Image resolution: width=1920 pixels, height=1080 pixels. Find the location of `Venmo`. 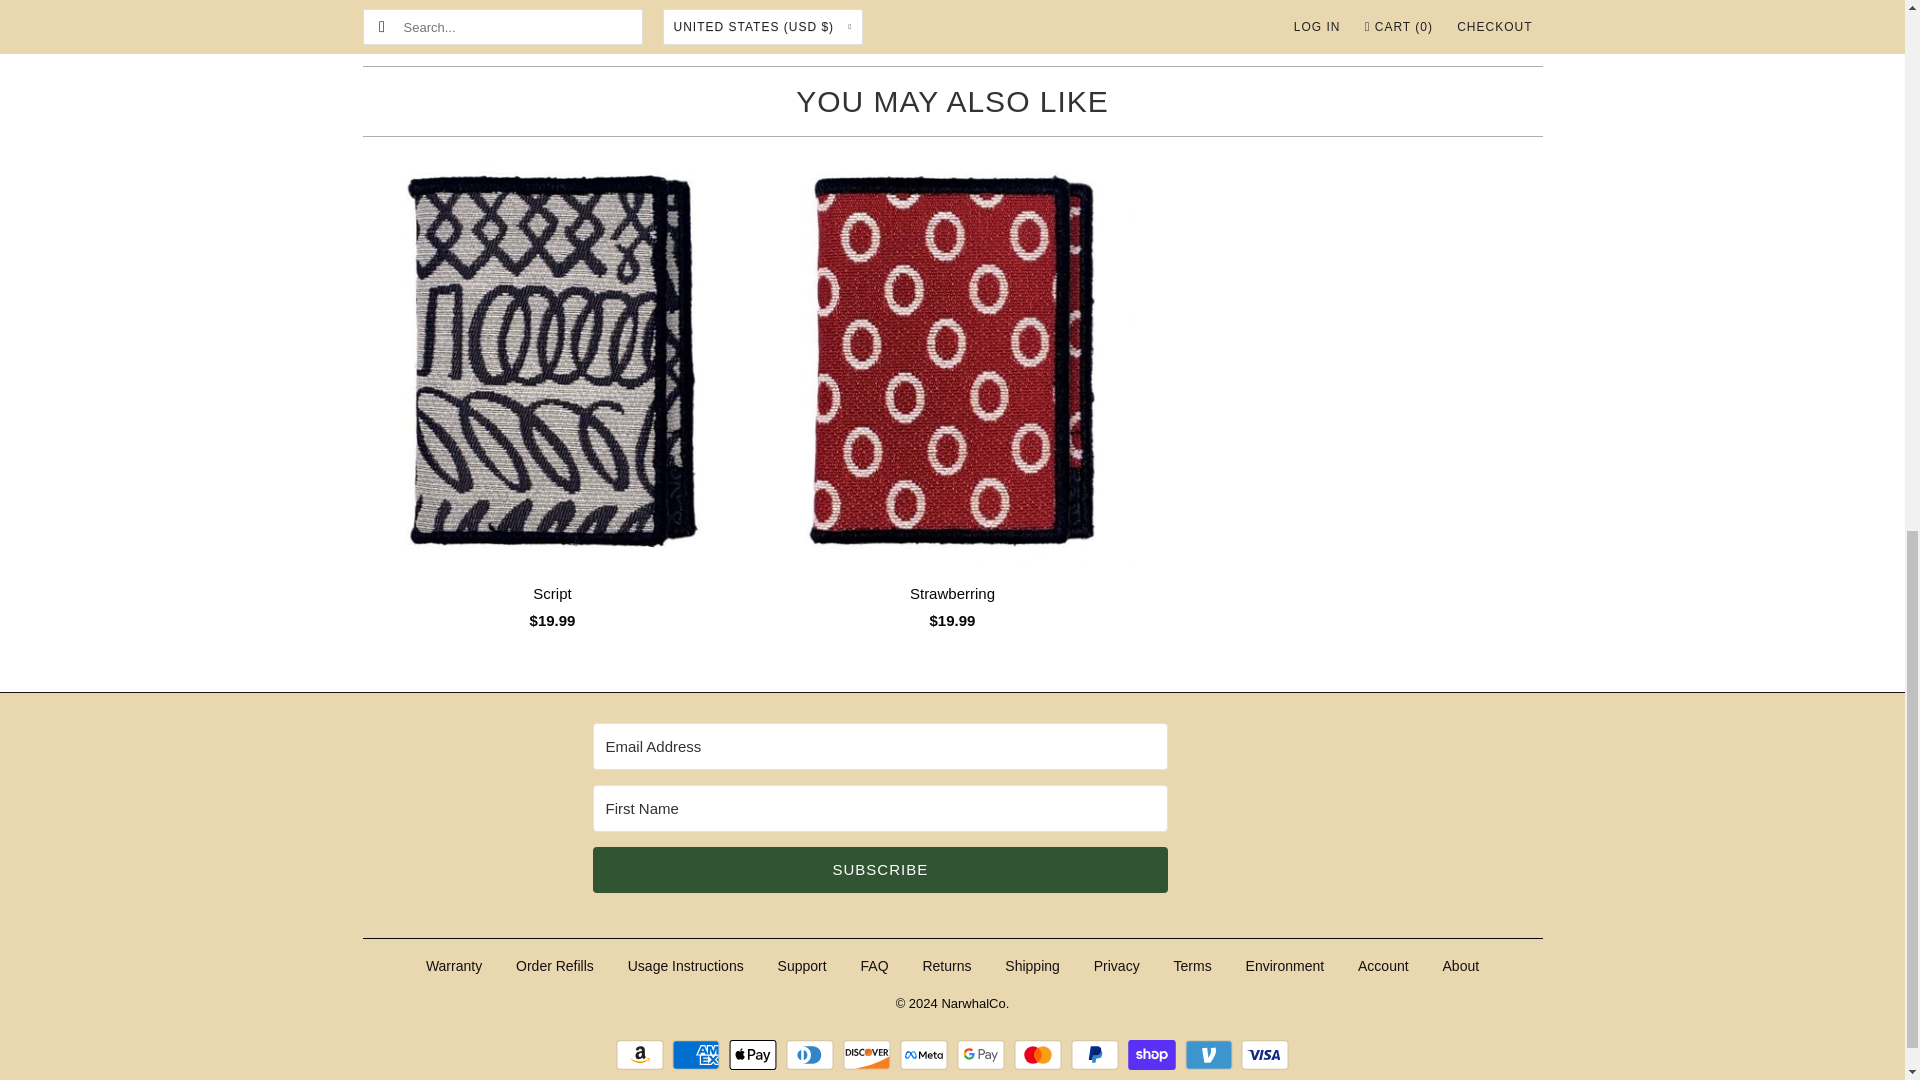

Venmo is located at coordinates (1210, 1055).